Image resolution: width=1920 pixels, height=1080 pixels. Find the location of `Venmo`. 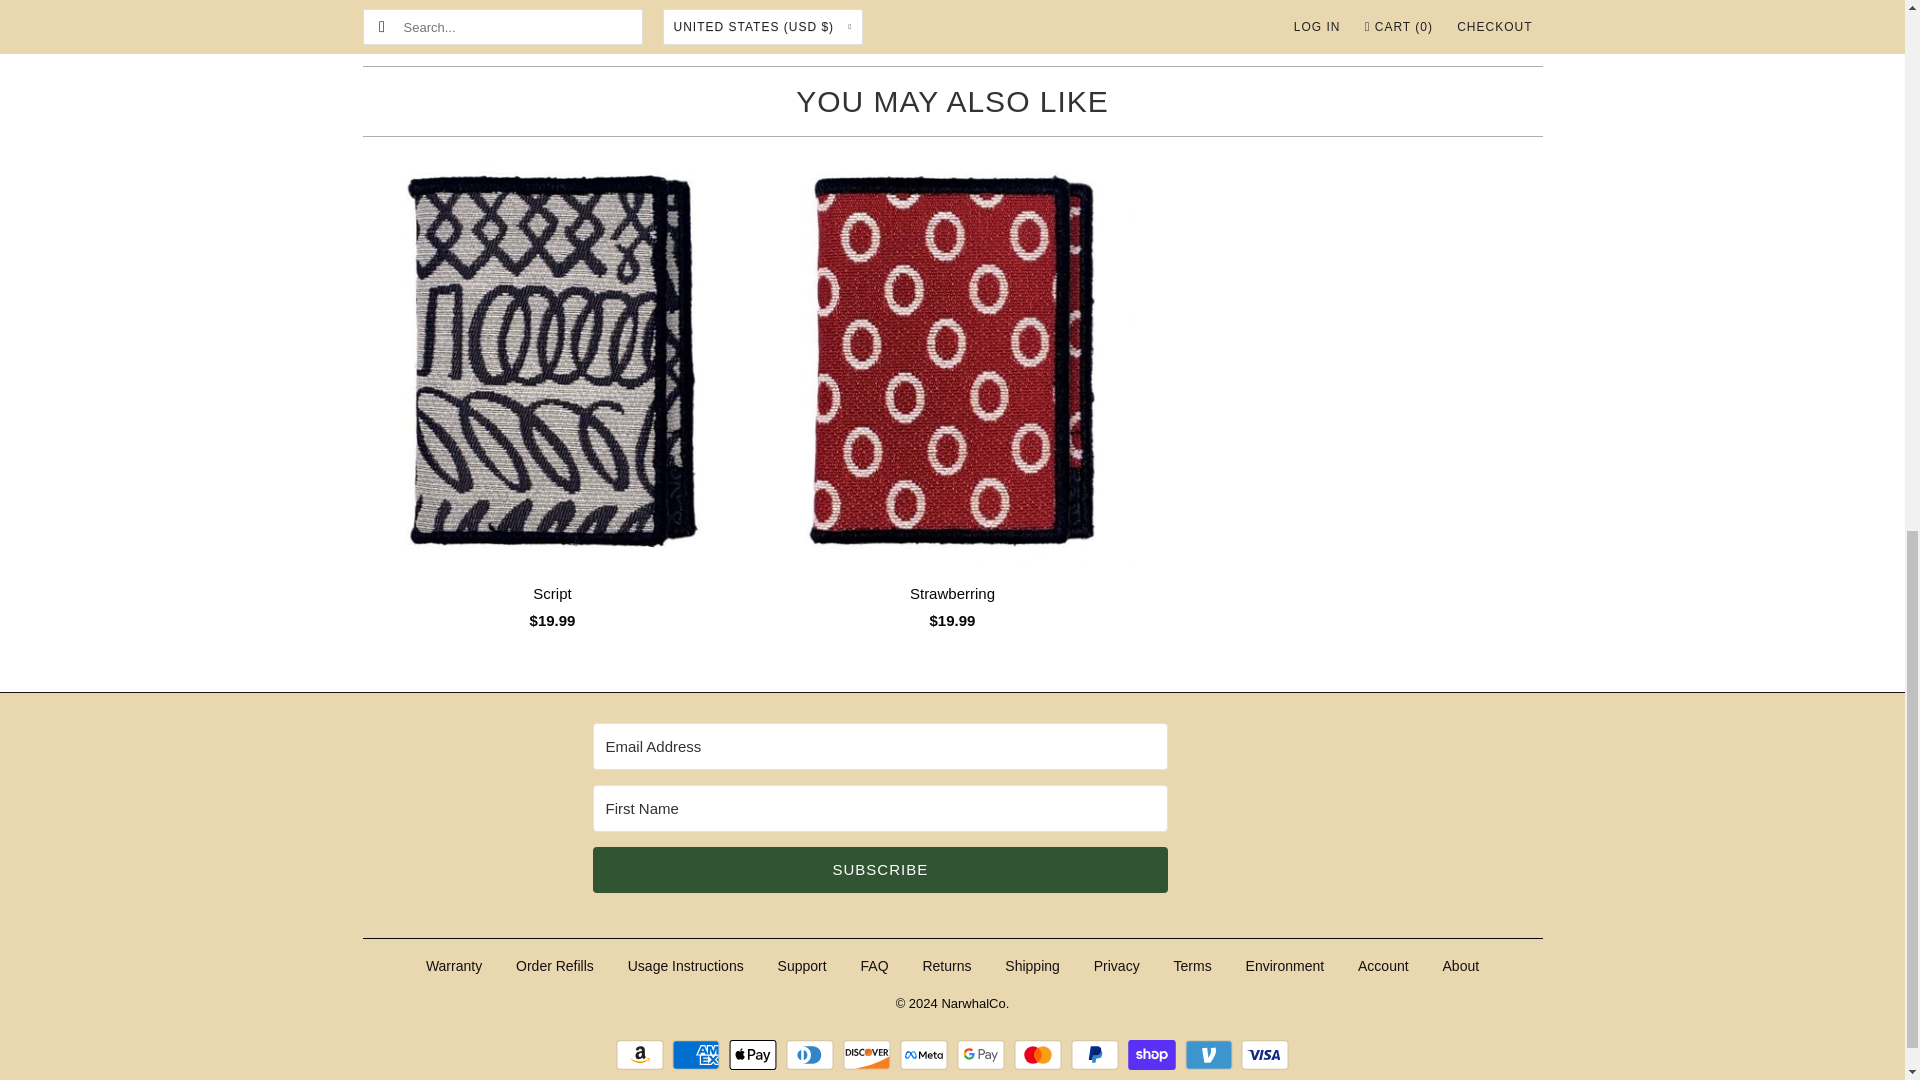

Venmo is located at coordinates (1210, 1055).